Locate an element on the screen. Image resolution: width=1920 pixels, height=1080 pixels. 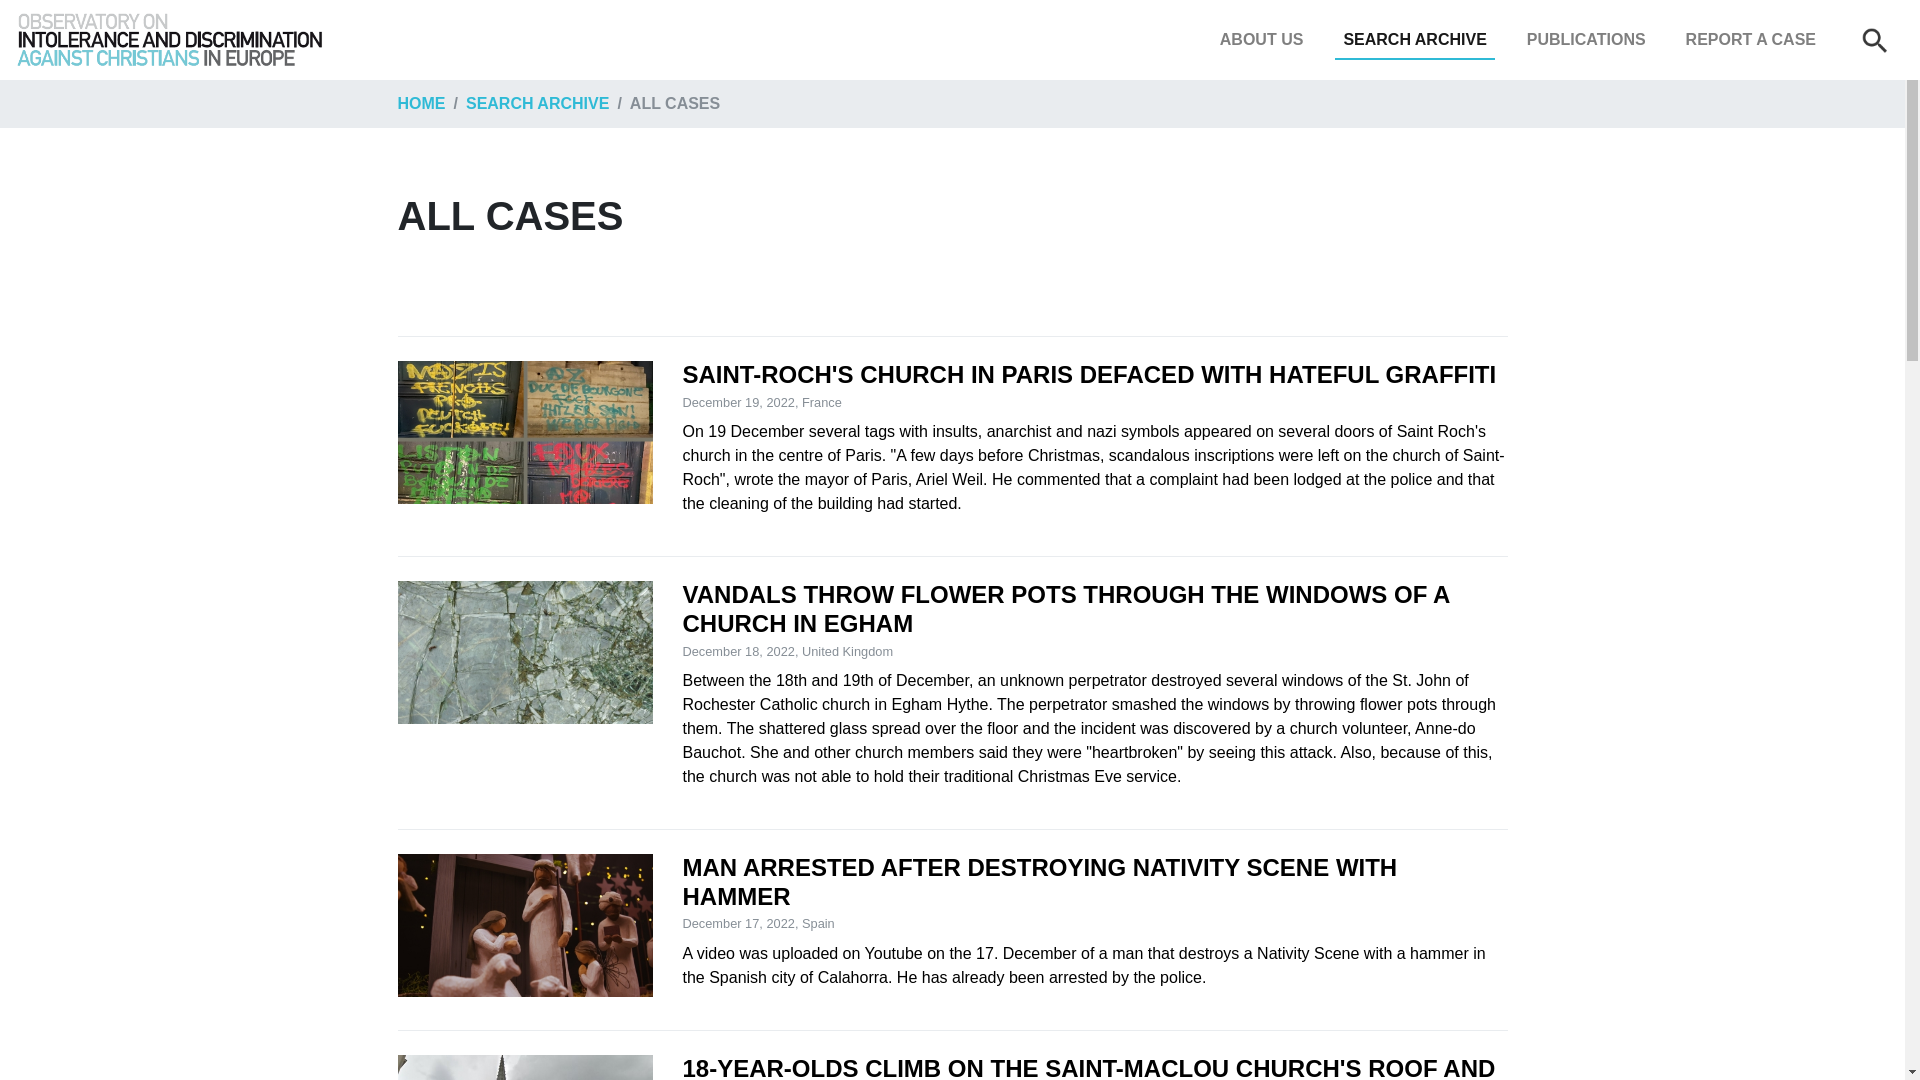
REPORT A CASE is located at coordinates (1751, 40).